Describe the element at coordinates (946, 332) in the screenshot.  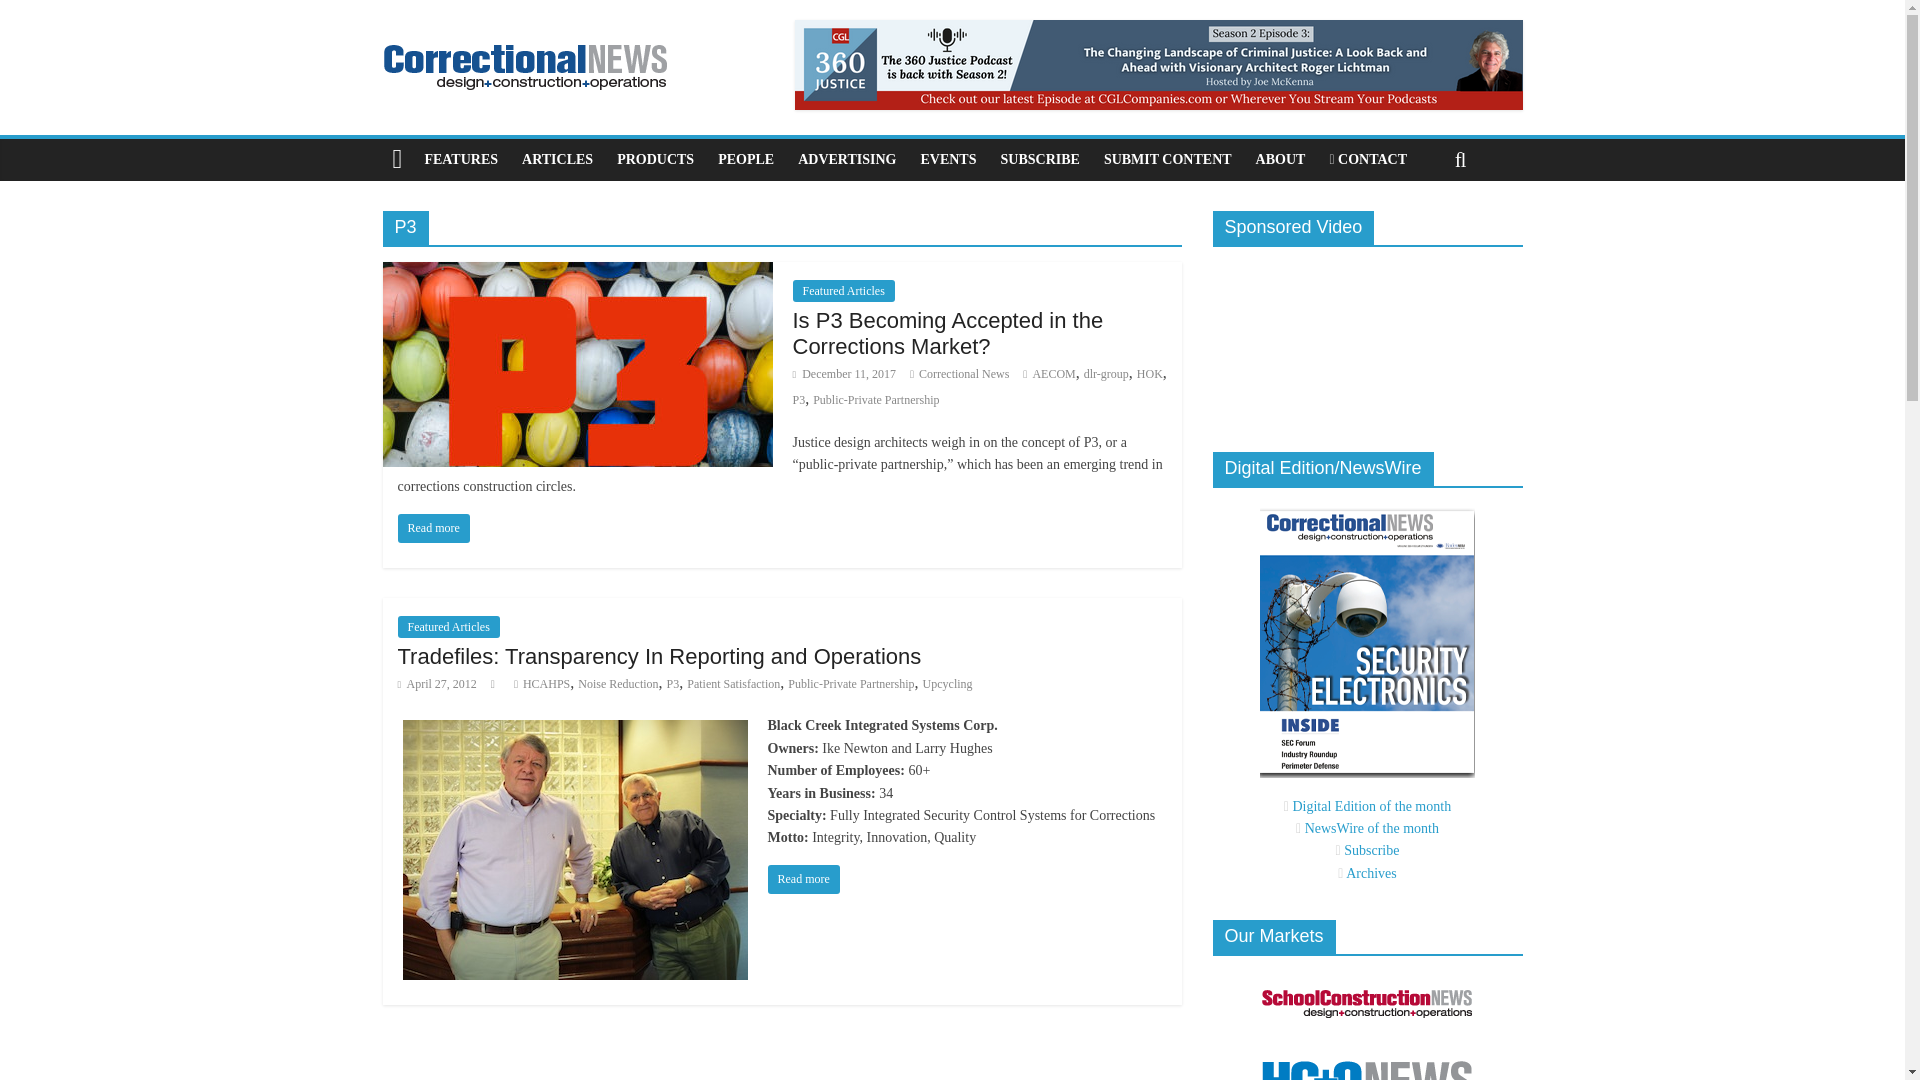
I see `Is P3 Becoming Accepted in the Corrections Market?` at that location.